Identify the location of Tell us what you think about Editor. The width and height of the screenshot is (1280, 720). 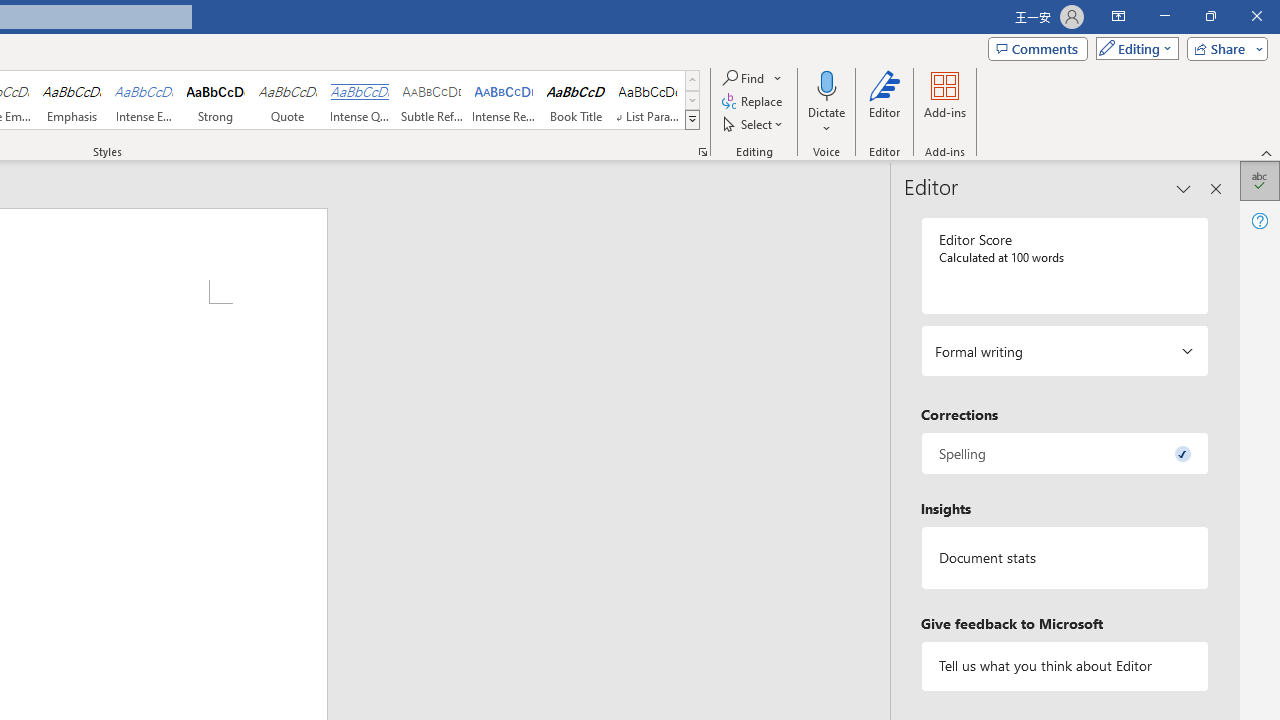
(1064, 666).